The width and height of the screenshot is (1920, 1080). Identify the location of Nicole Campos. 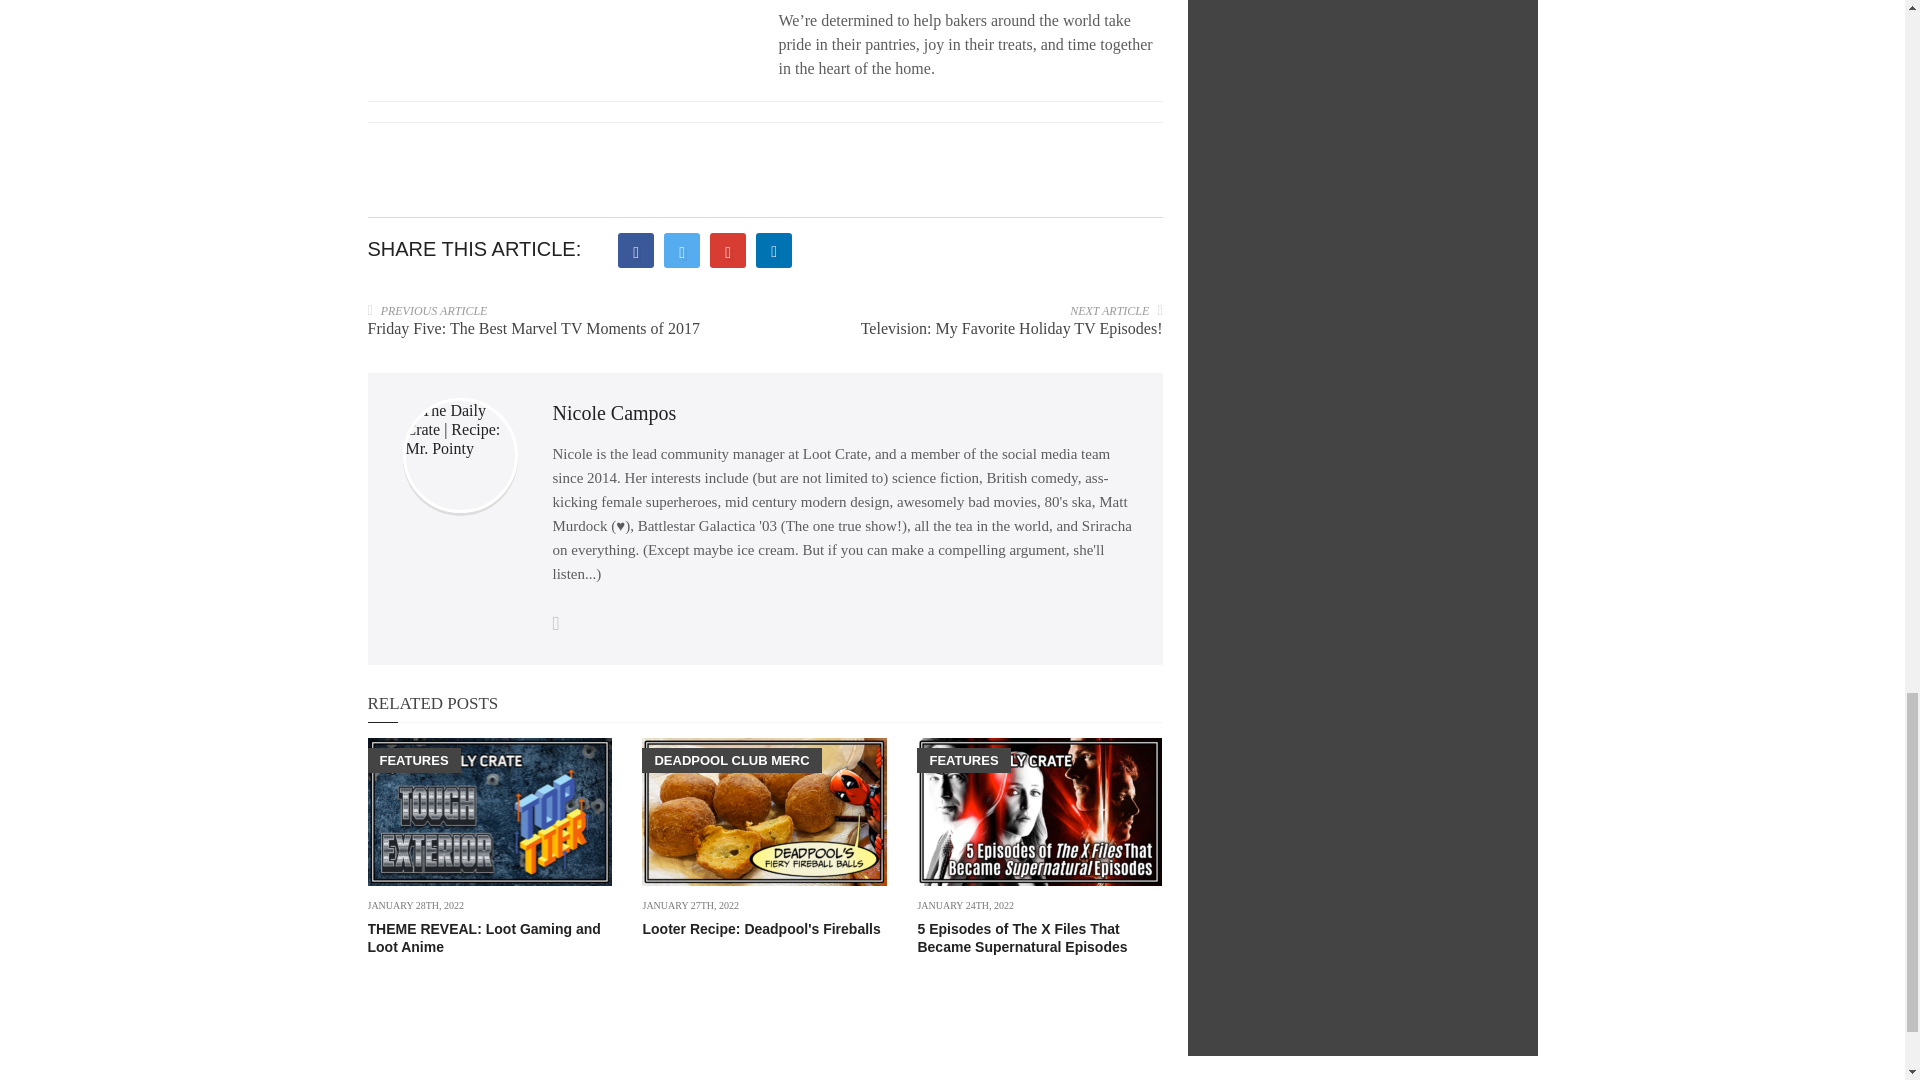
(614, 412).